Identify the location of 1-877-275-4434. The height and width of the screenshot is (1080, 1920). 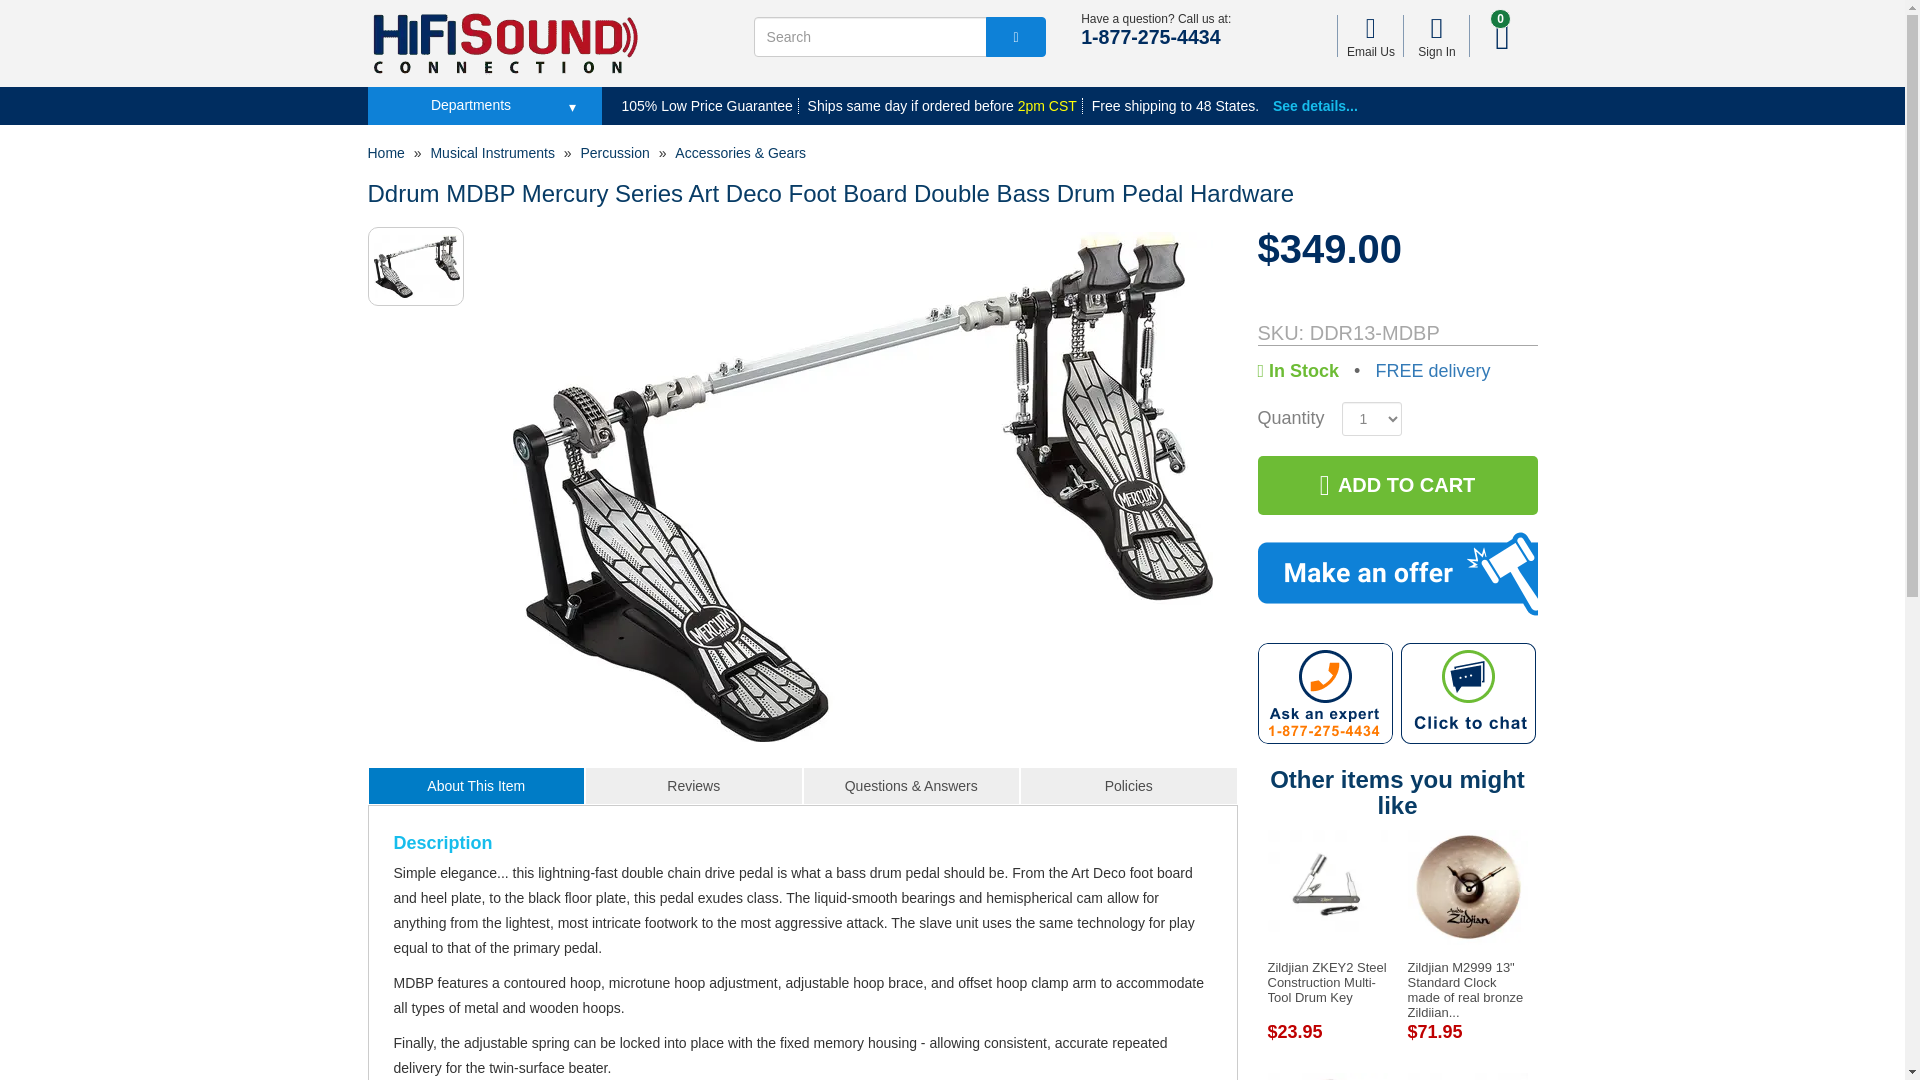
(1150, 36).